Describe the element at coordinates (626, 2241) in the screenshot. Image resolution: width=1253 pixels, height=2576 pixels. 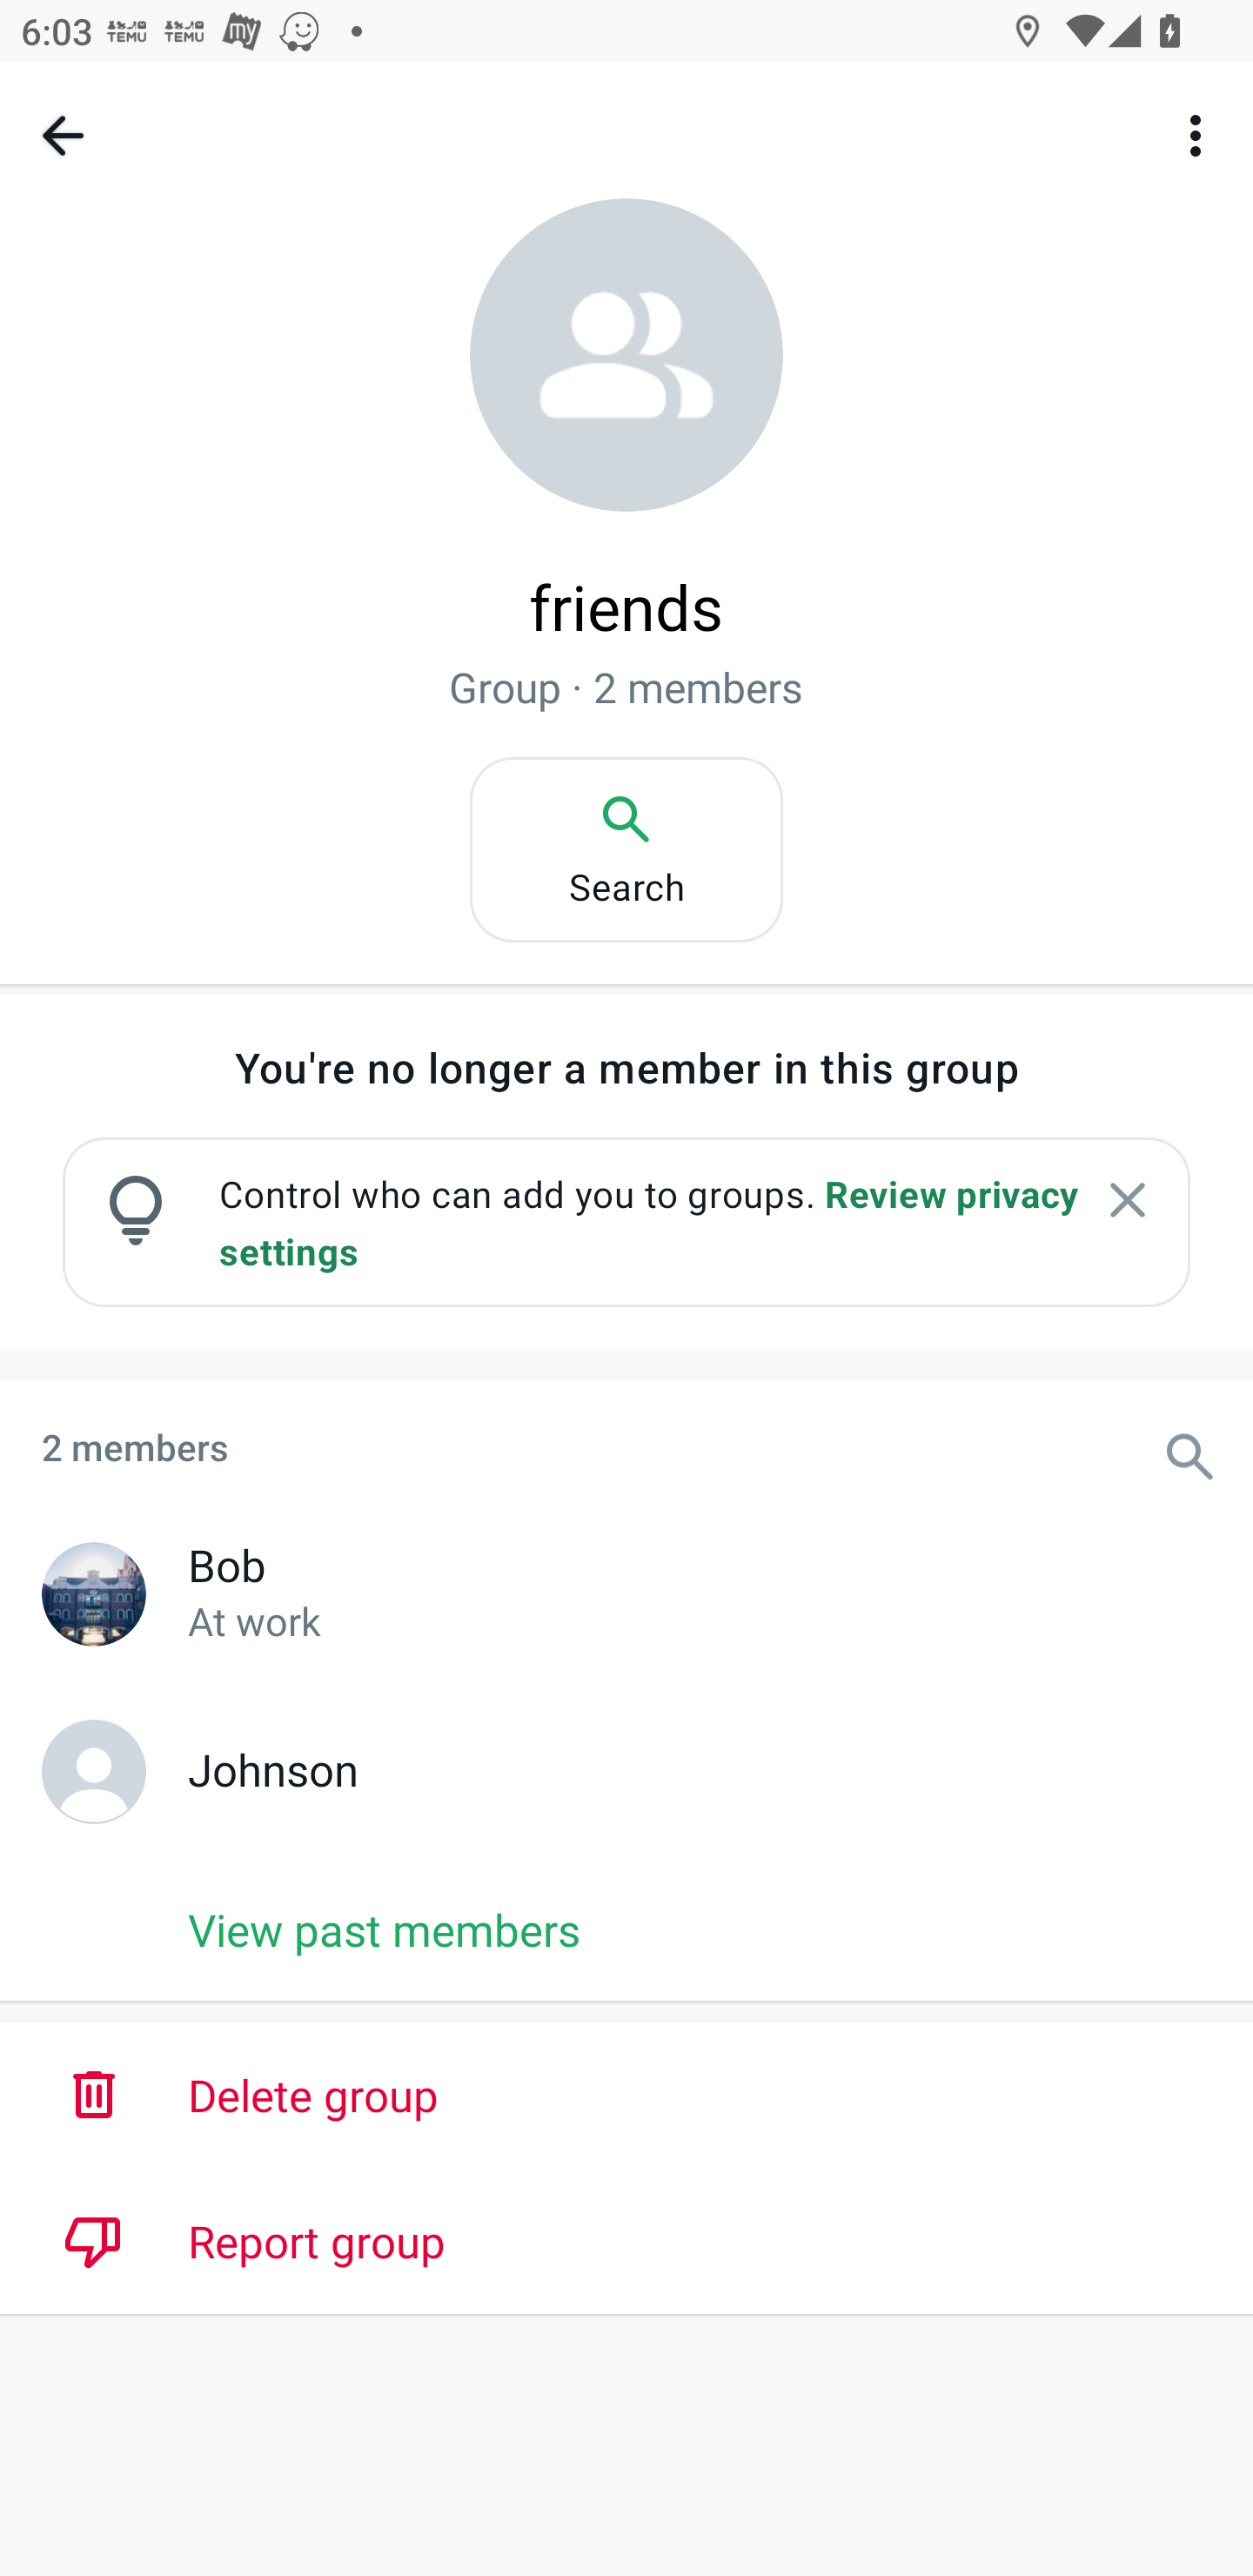
I see `Report group` at that location.